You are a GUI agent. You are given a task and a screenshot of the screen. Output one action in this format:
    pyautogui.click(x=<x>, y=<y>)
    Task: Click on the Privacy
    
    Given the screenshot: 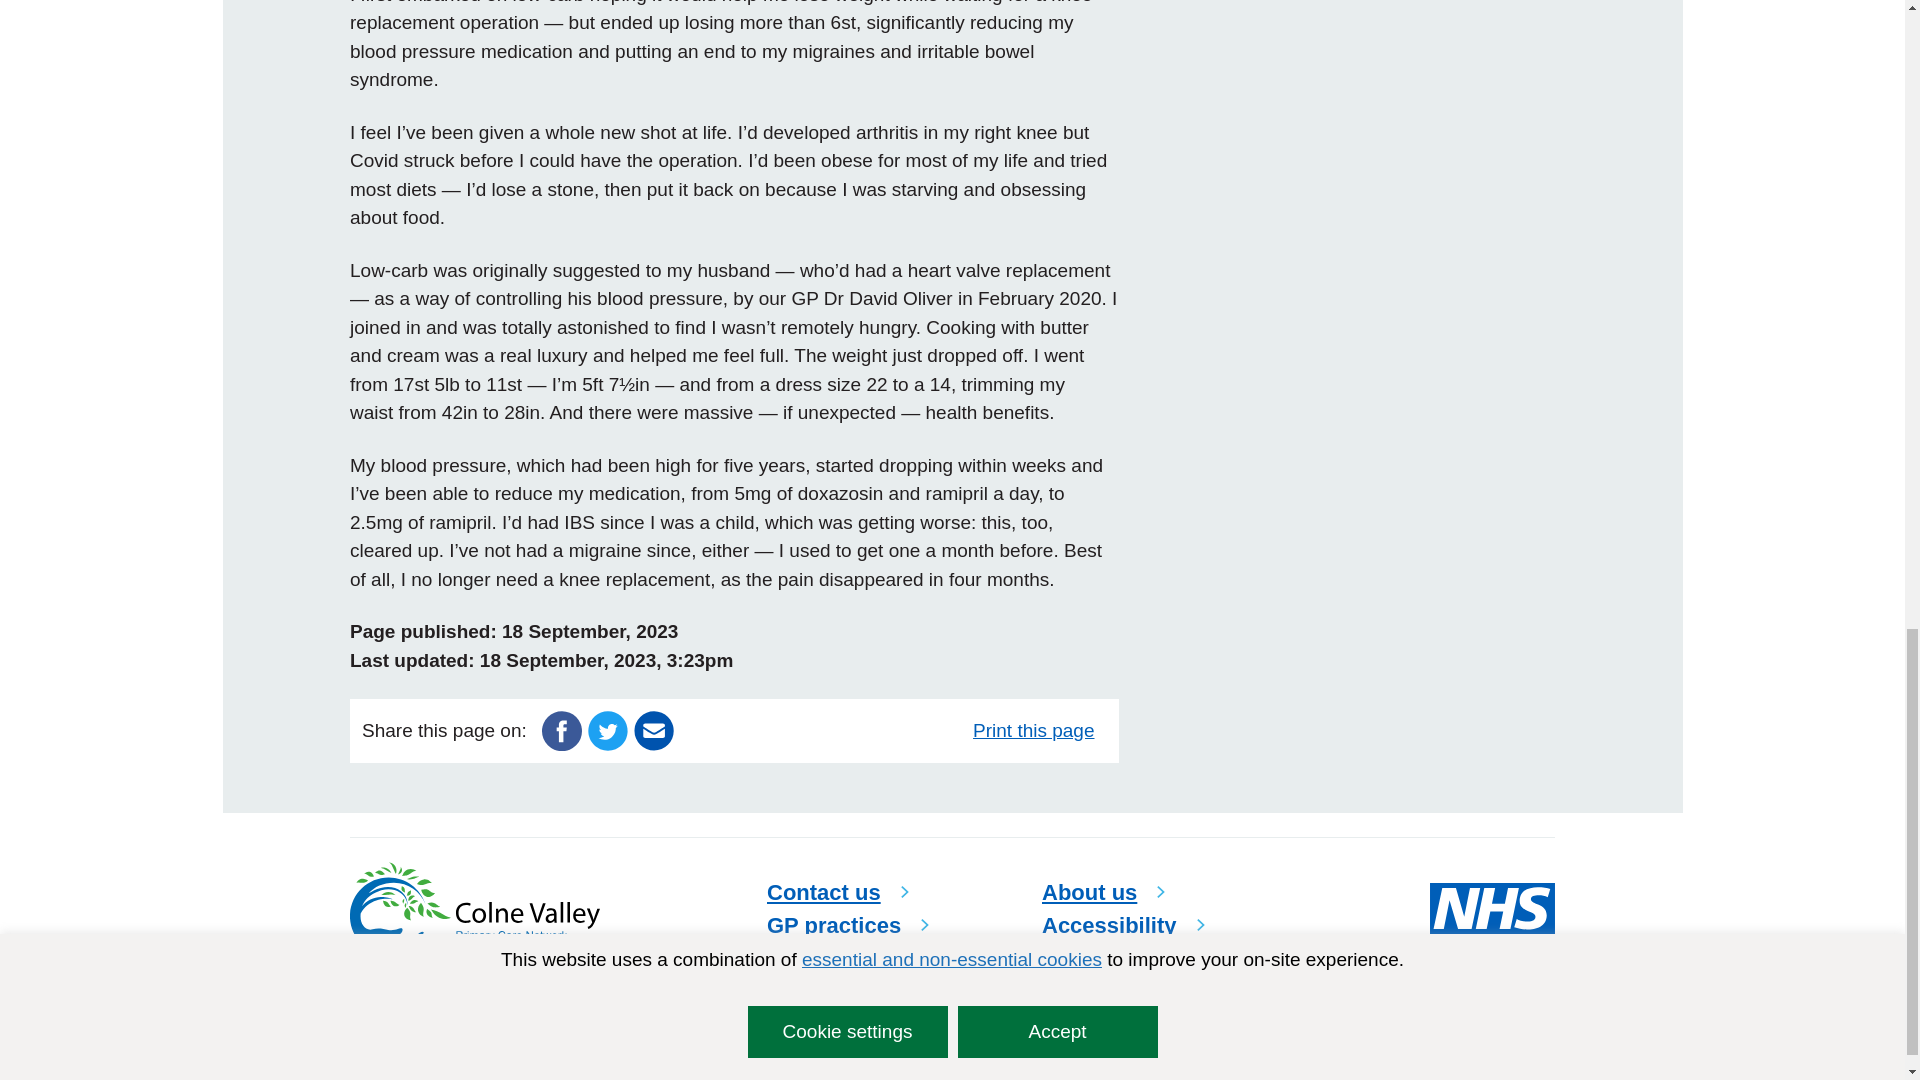 What is the action you would take?
    pyautogui.click(x=375, y=1033)
    